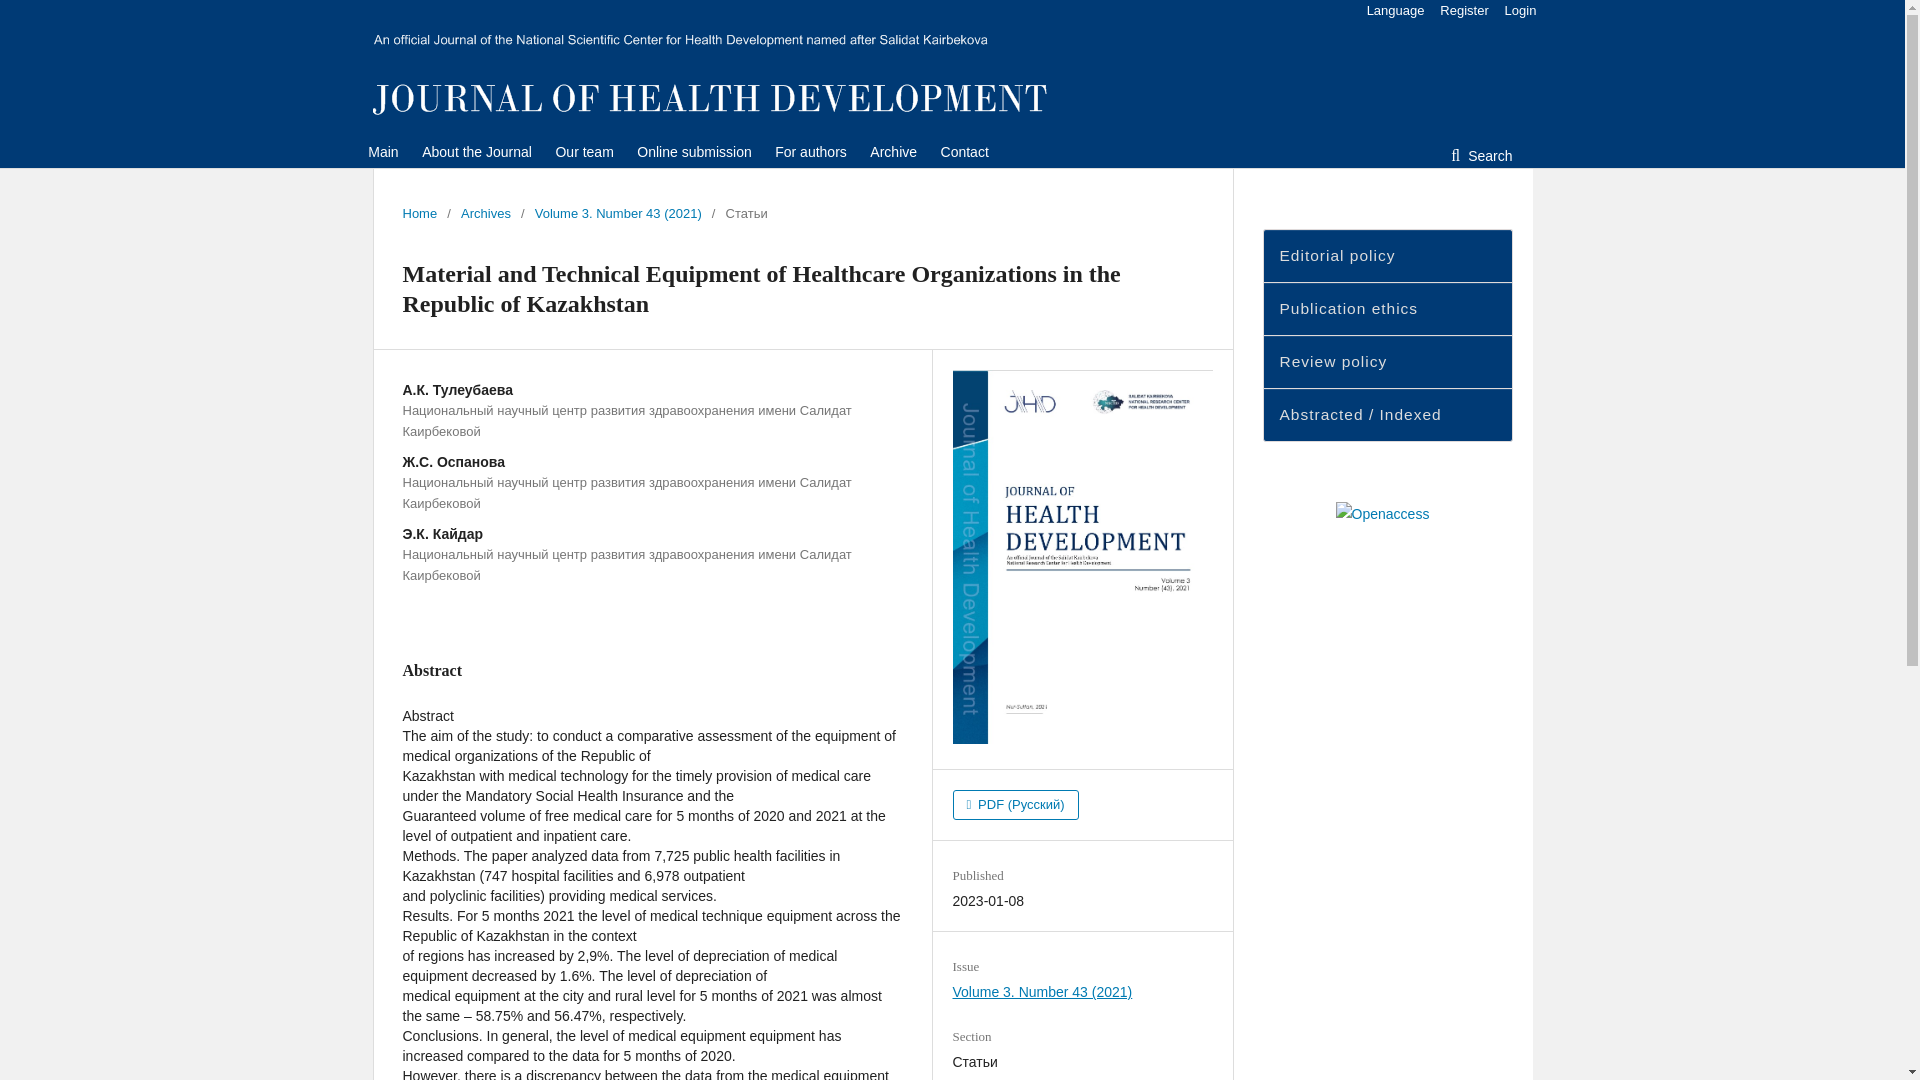 The height and width of the screenshot is (1080, 1920). What do you see at coordinates (1481, 156) in the screenshot?
I see `Search` at bounding box center [1481, 156].